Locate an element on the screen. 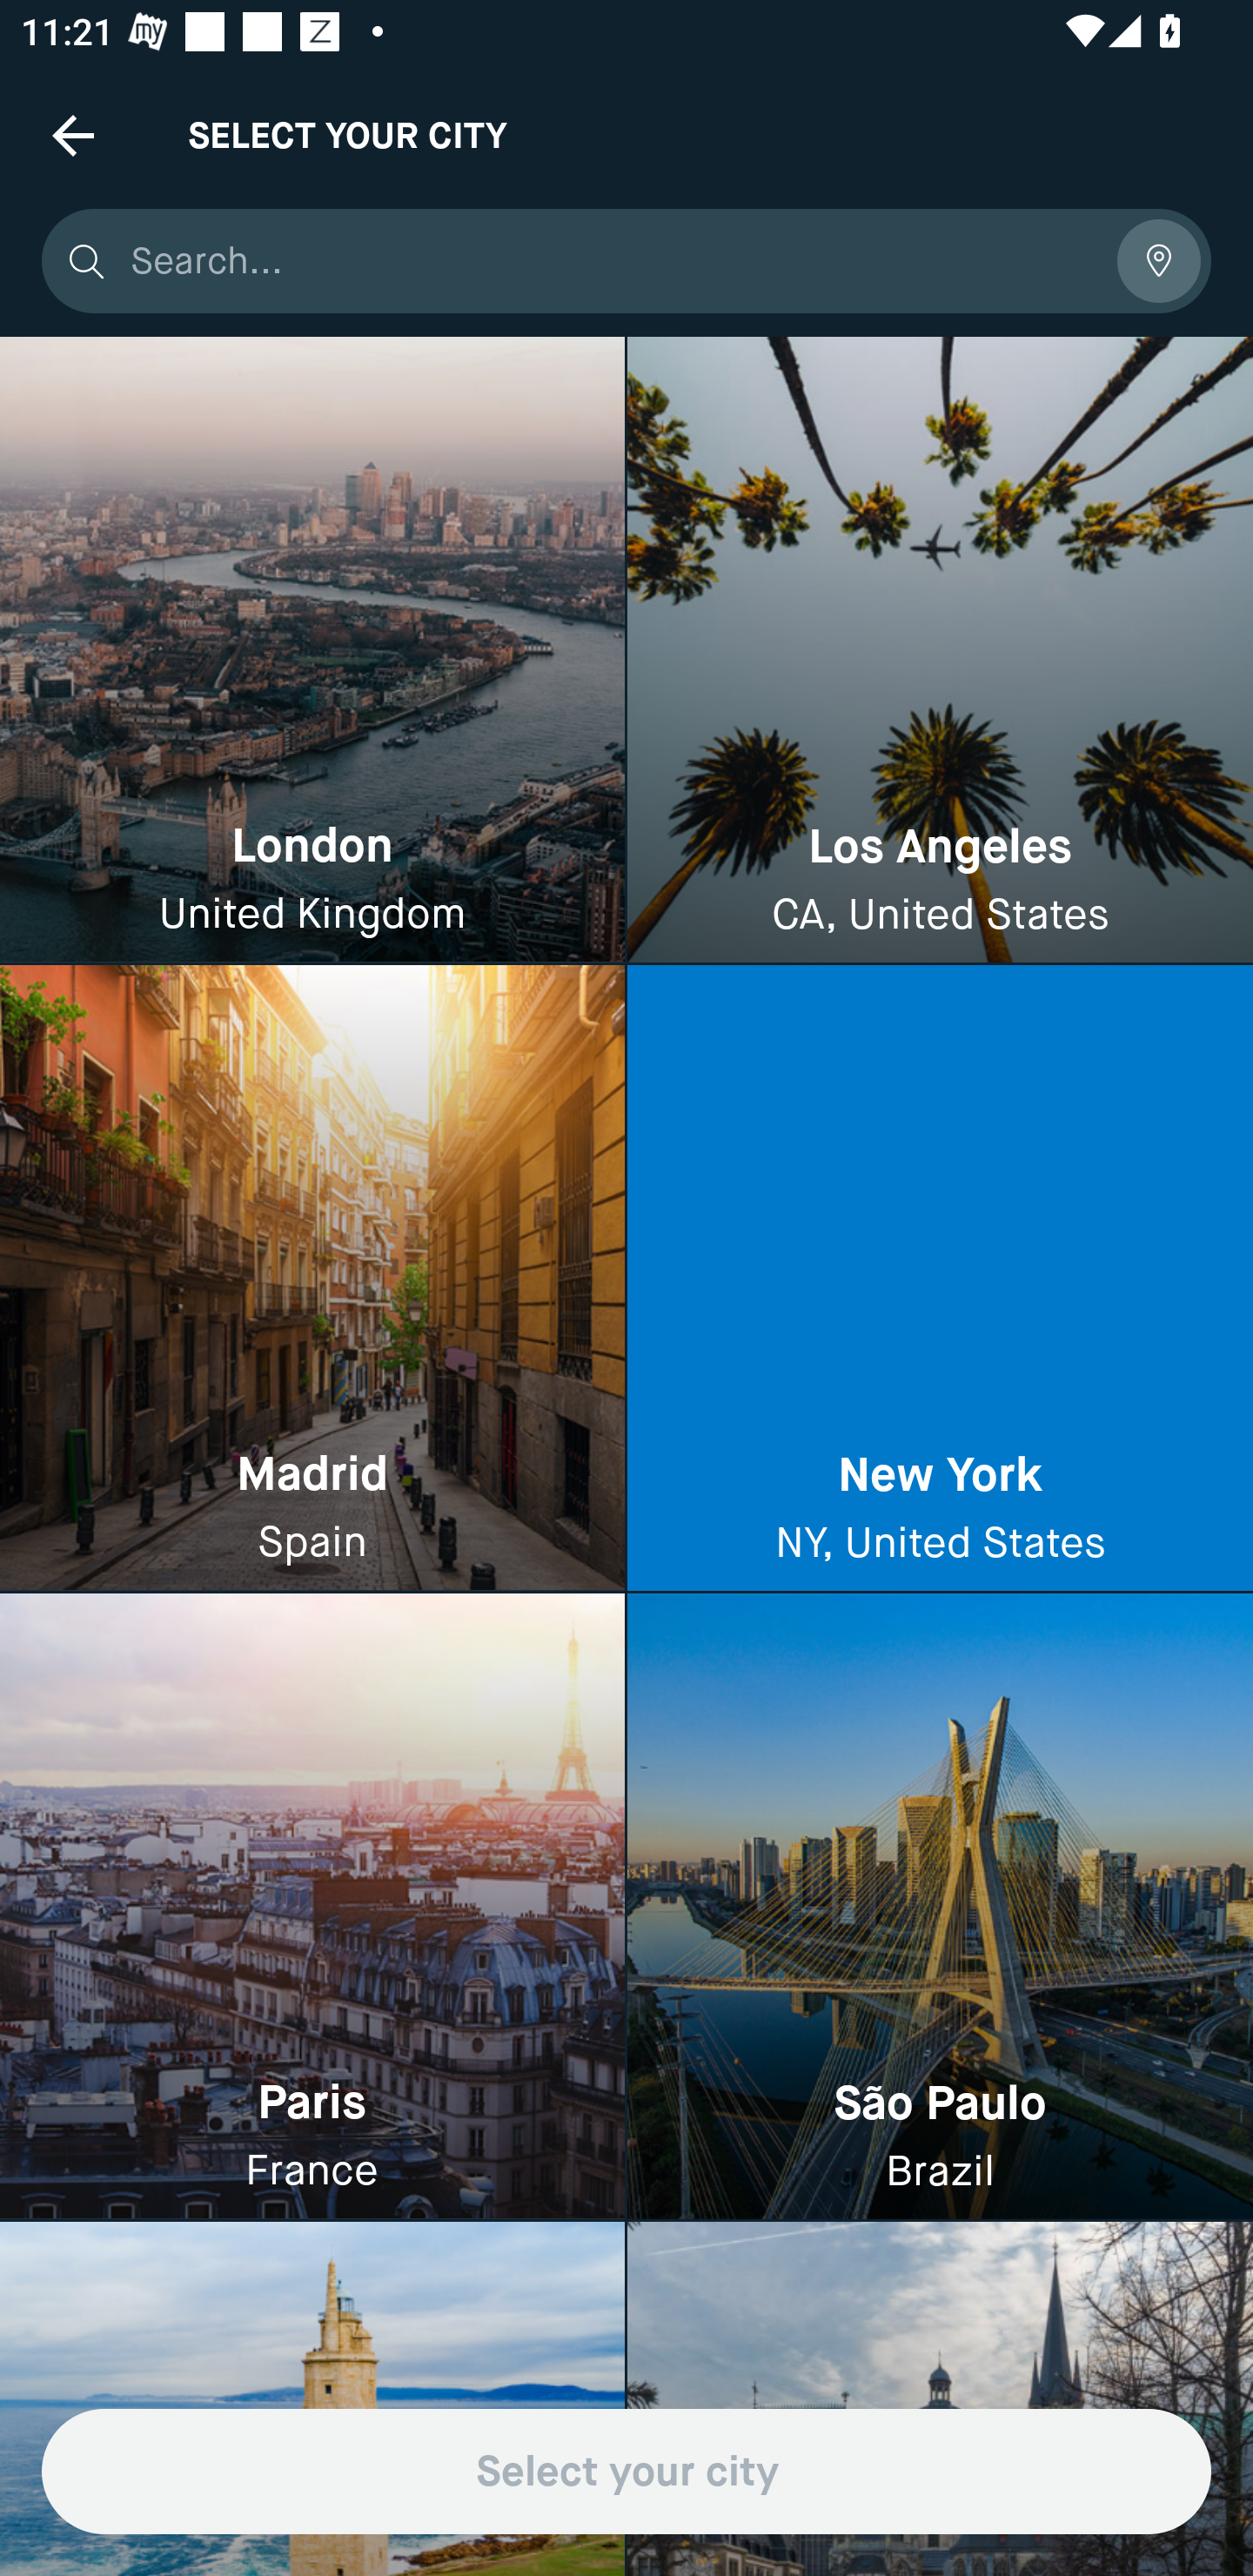  São Paulo Brazil is located at coordinates (940, 1906).